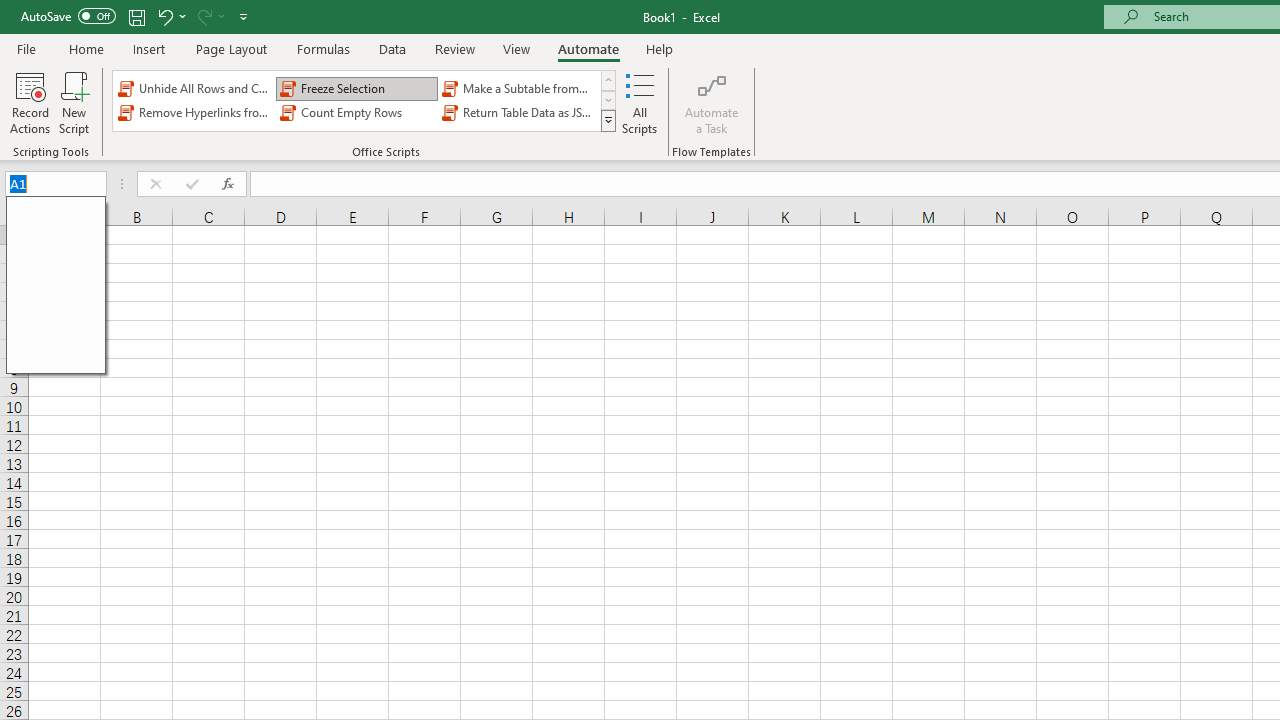 The height and width of the screenshot is (720, 1280). What do you see at coordinates (356, 88) in the screenshot?
I see `Freeze Selection` at bounding box center [356, 88].